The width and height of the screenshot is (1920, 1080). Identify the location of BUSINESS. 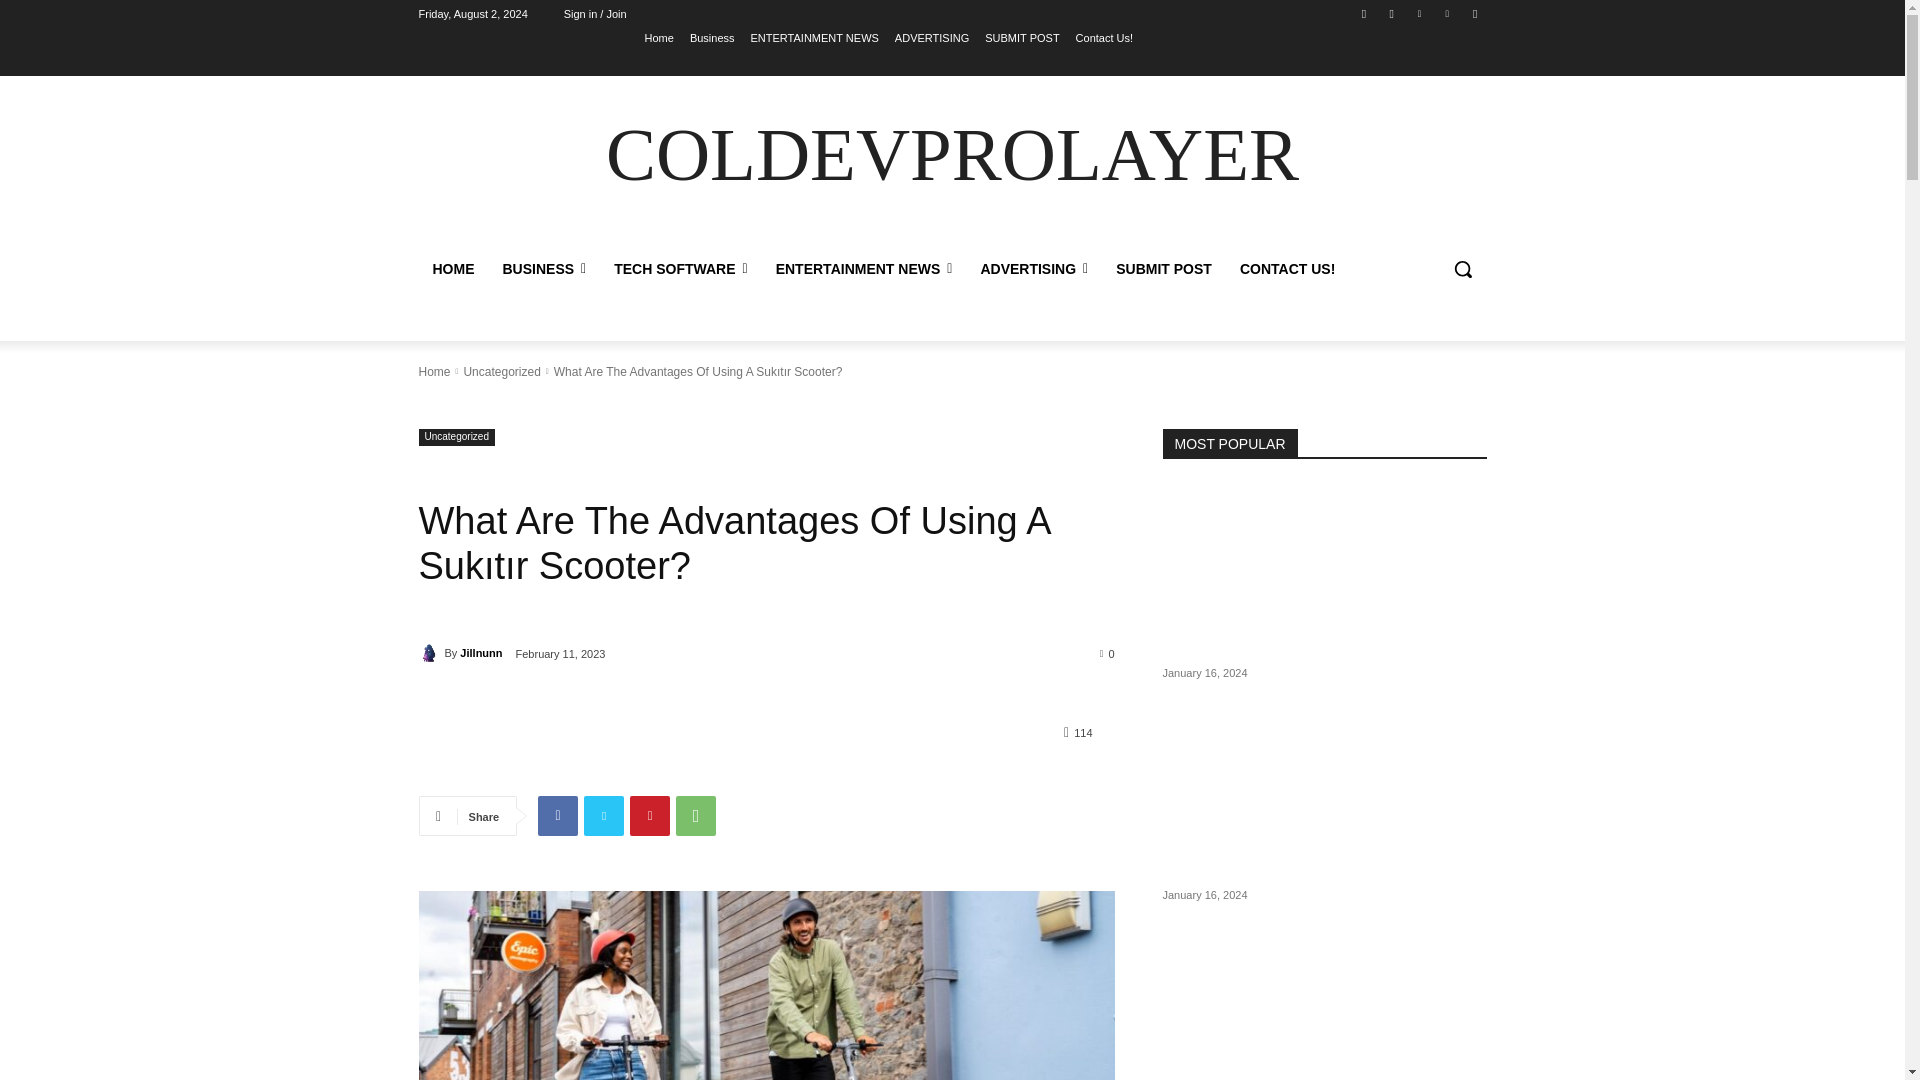
(543, 268).